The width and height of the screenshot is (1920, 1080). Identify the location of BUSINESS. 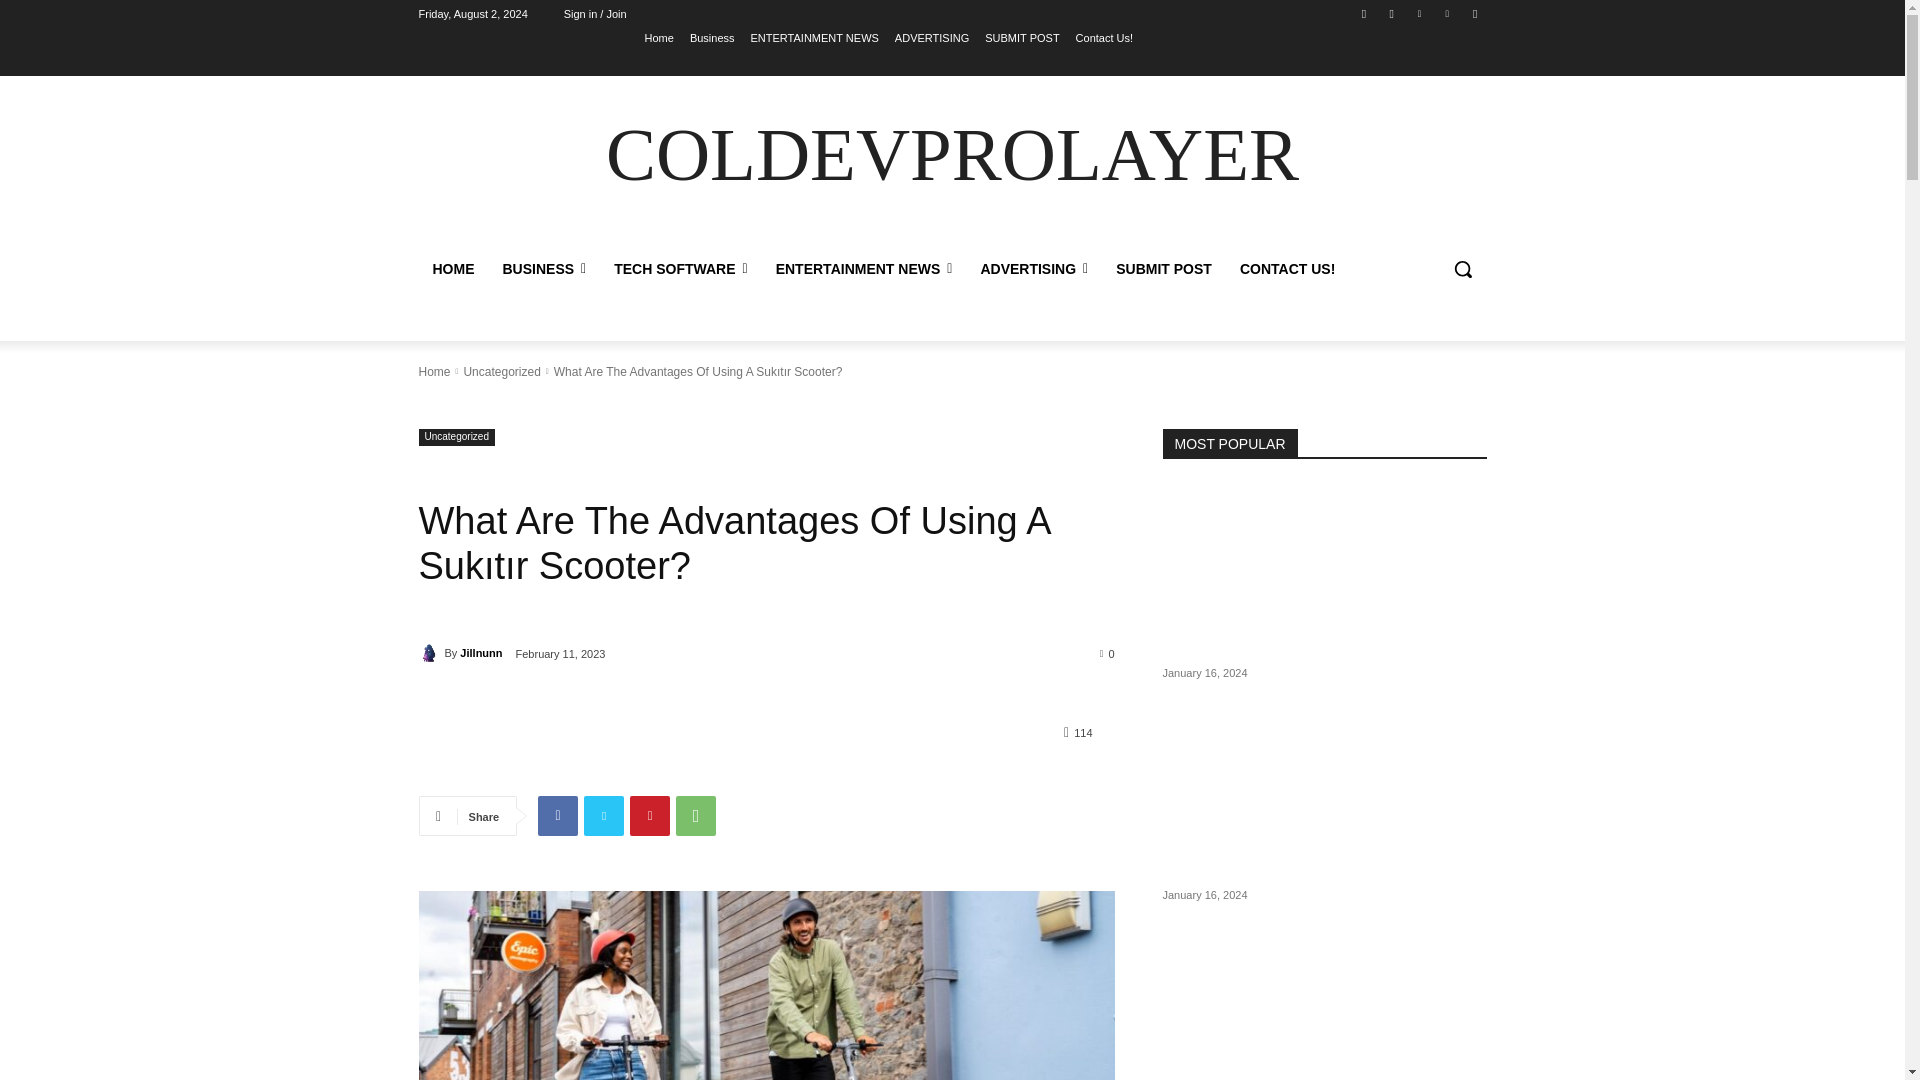
(543, 268).